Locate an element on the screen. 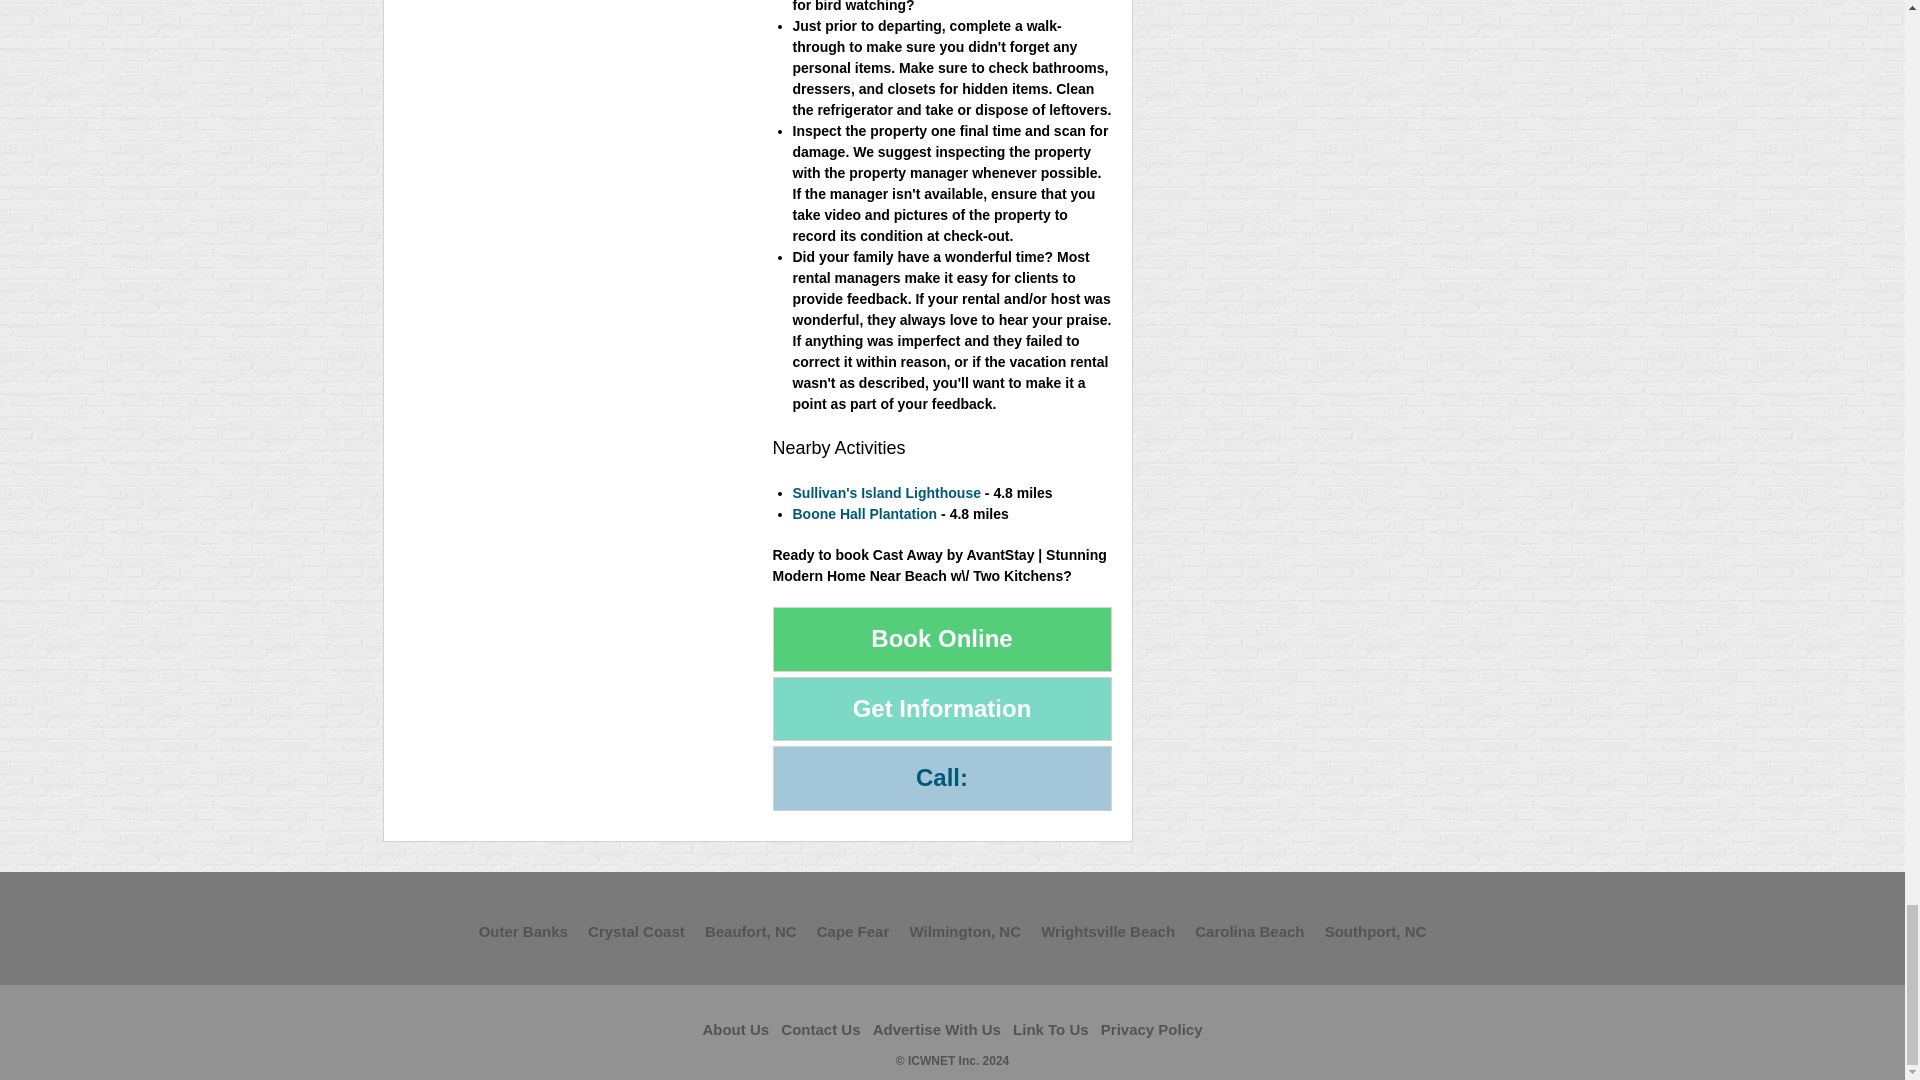  Sullivan's Island Lighthouse is located at coordinates (885, 492).